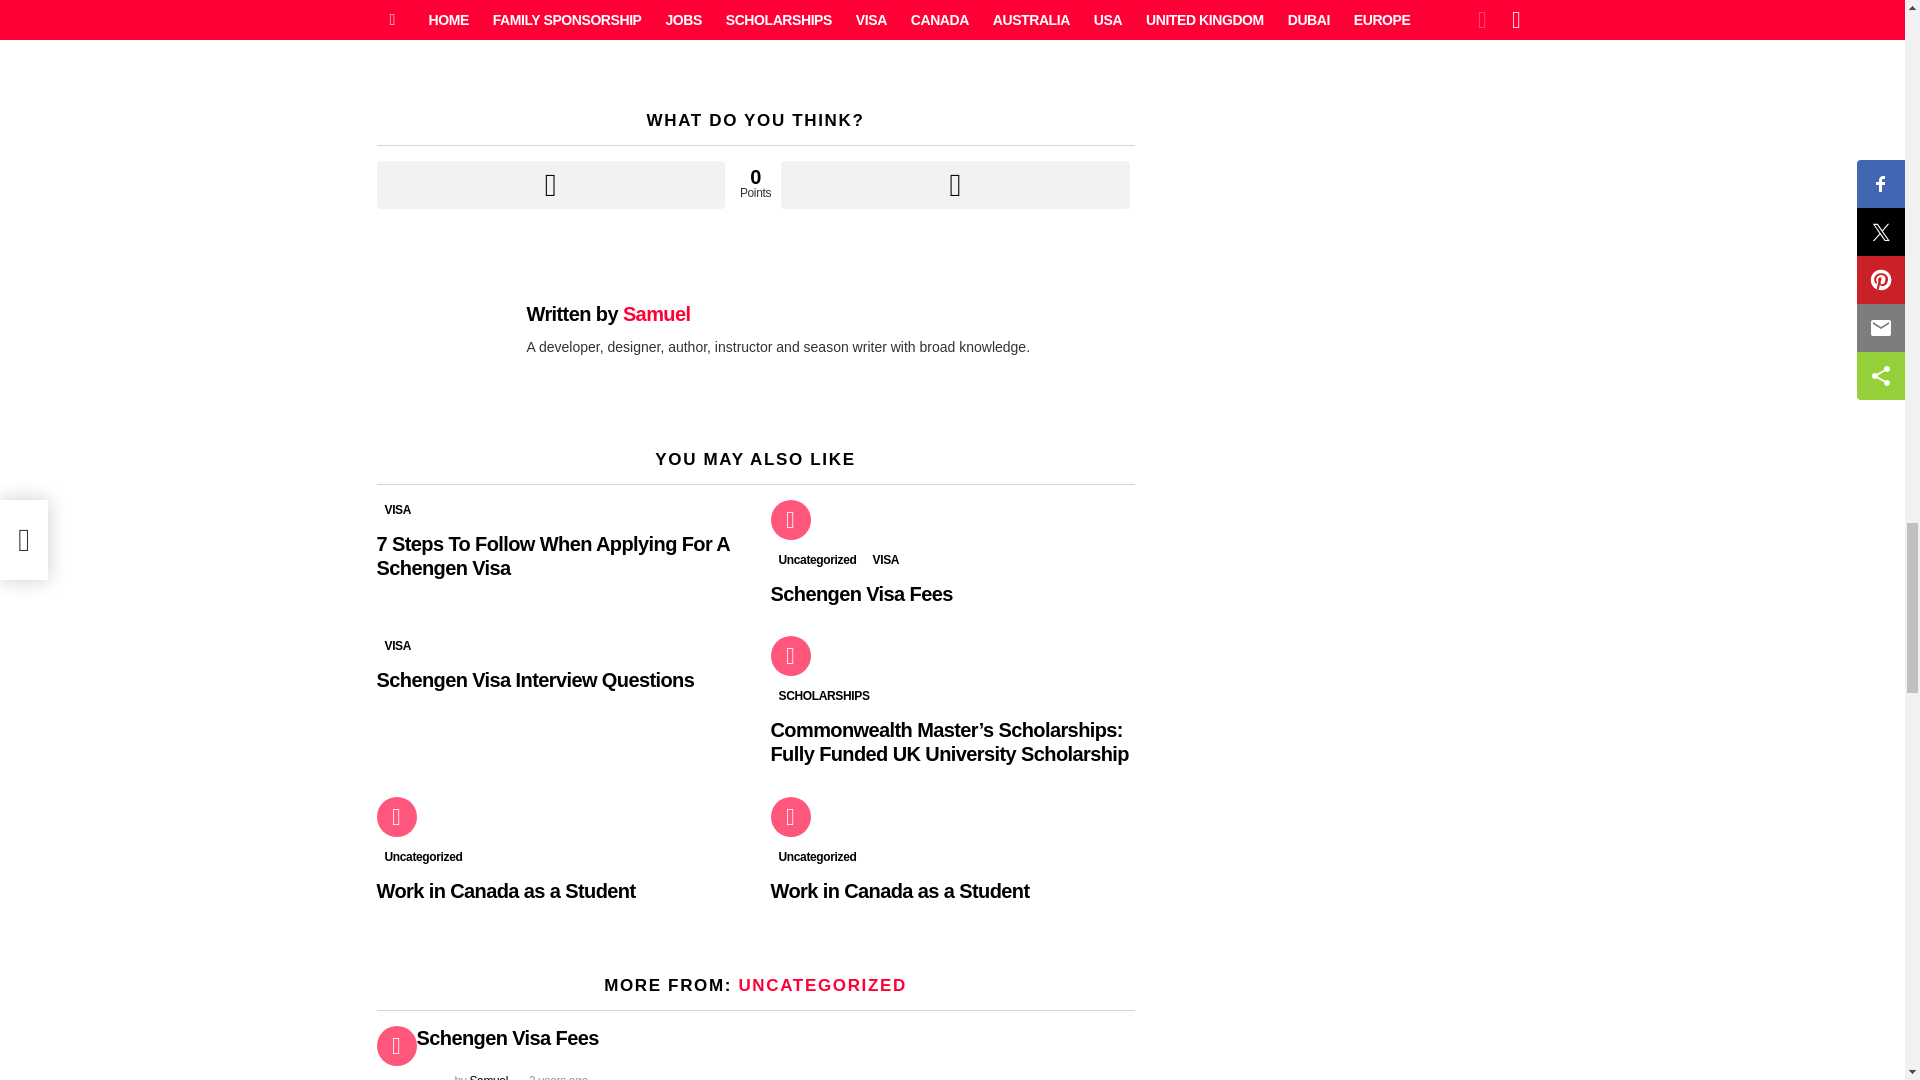 The width and height of the screenshot is (1920, 1080). Describe the element at coordinates (790, 520) in the screenshot. I see `Popular` at that location.